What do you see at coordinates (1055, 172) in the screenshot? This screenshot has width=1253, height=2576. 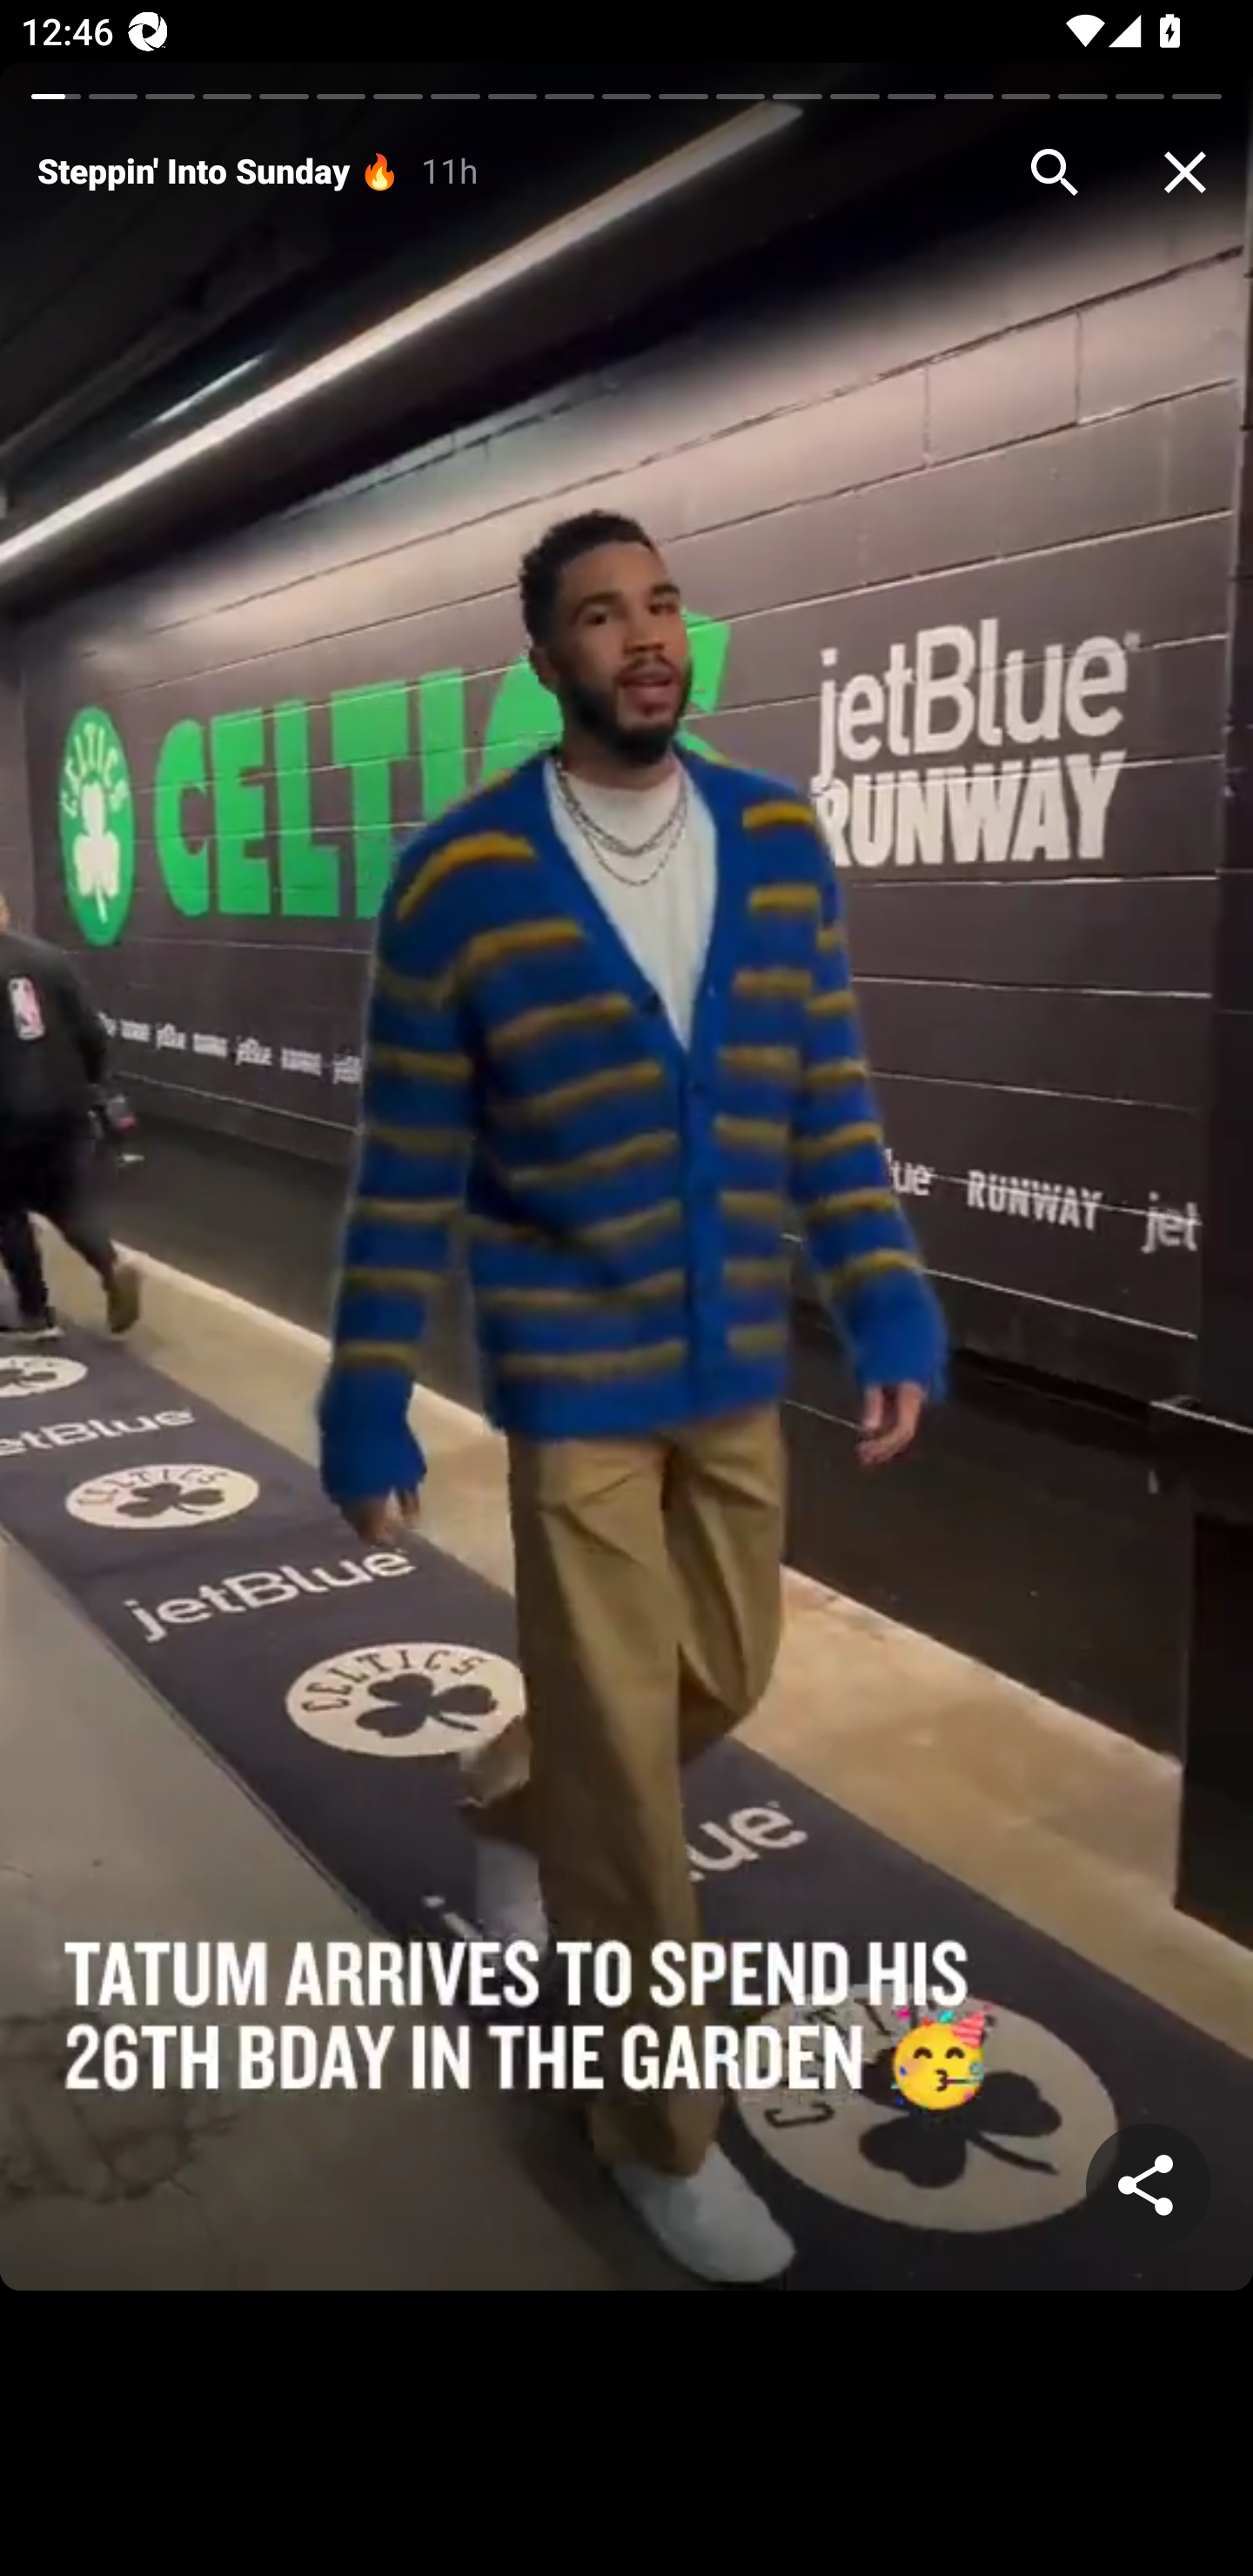 I see `search` at bounding box center [1055, 172].